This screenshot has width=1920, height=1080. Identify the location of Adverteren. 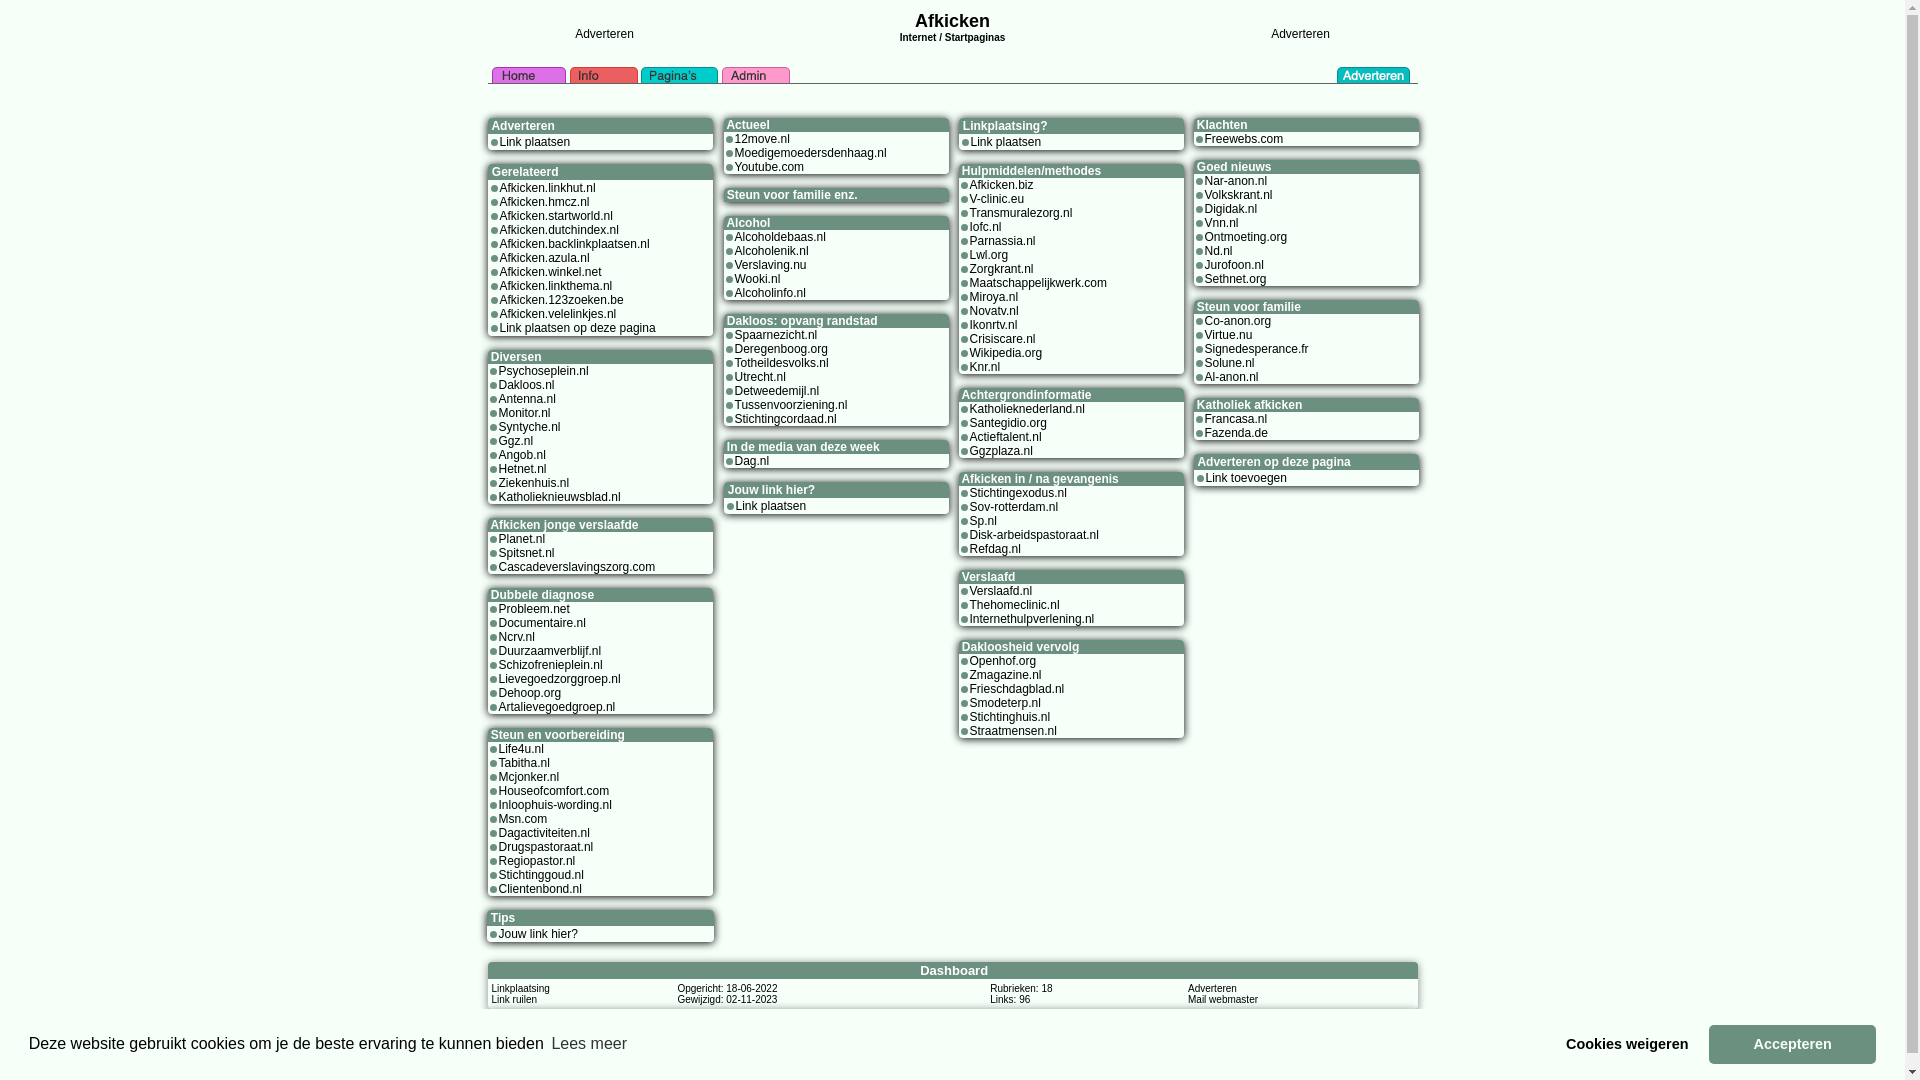
(604, 34).